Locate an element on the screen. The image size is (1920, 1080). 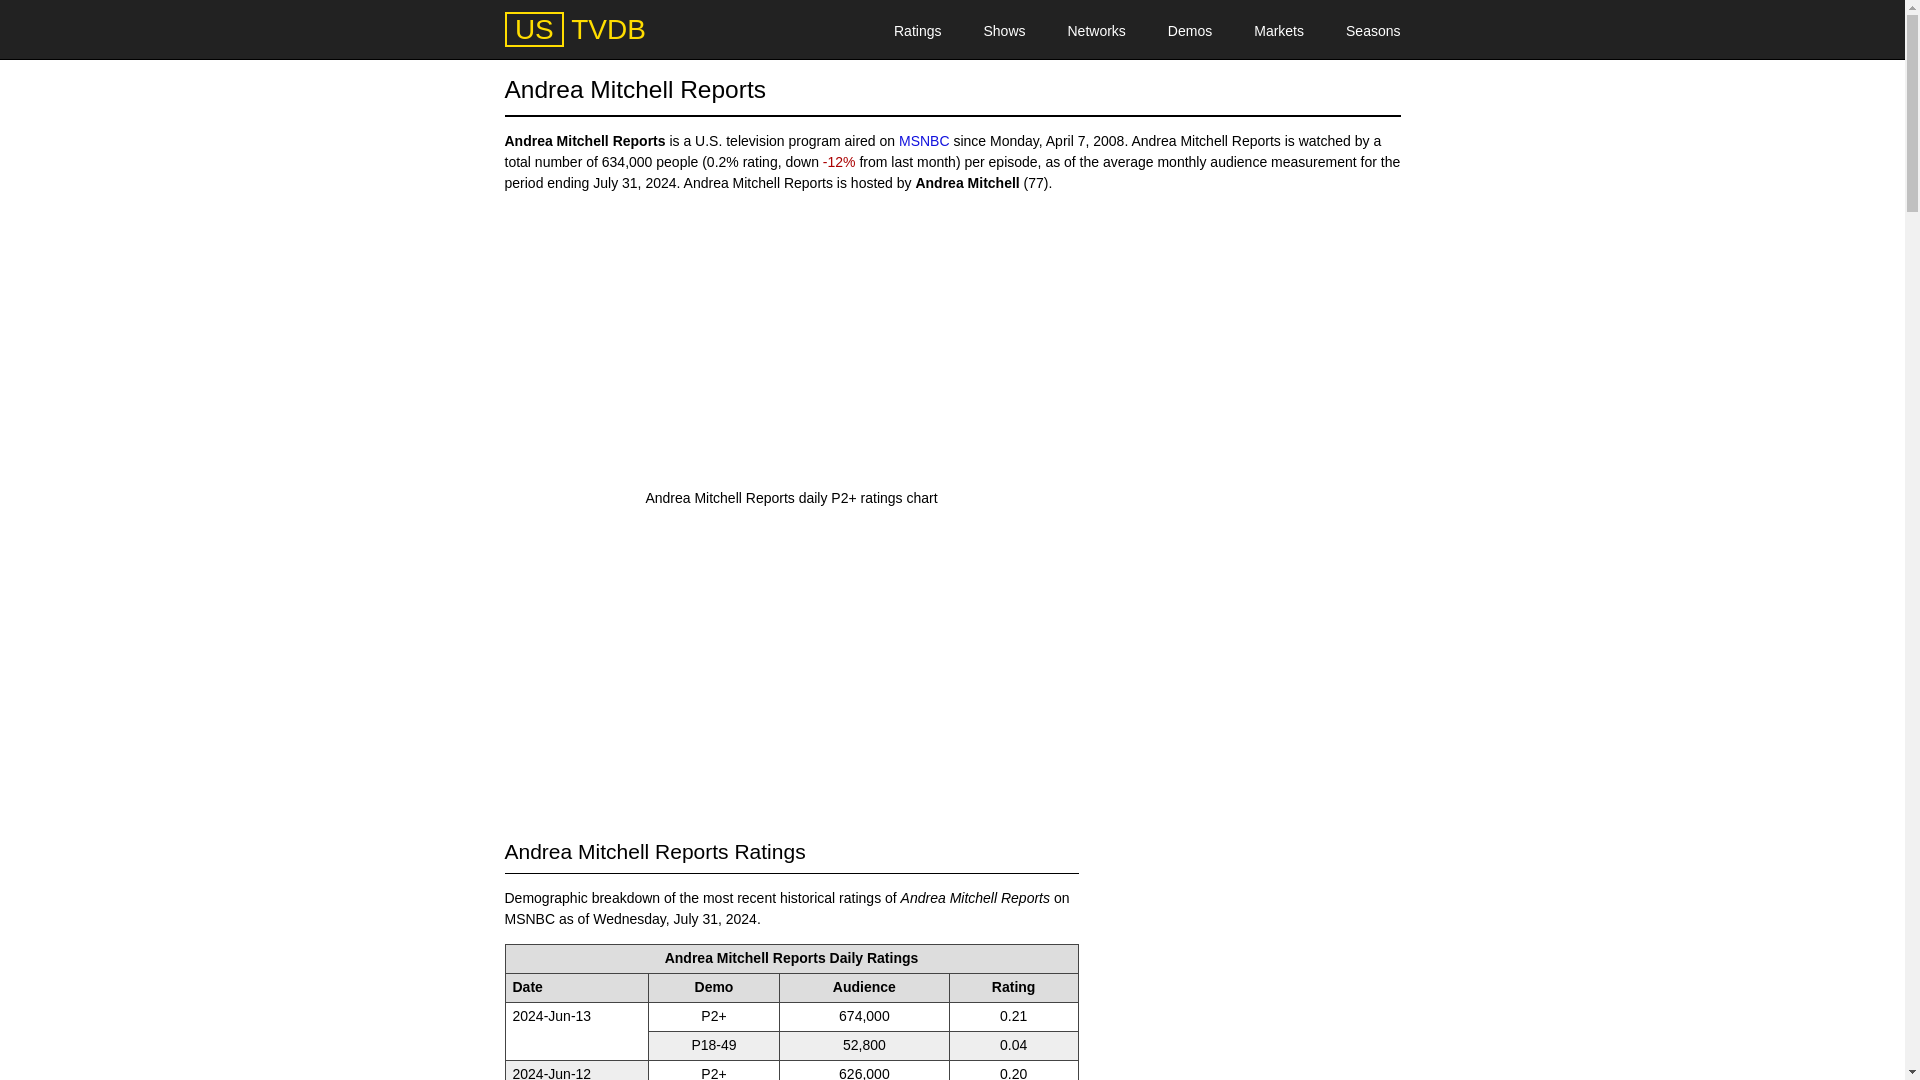
MSNBC is located at coordinates (924, 140).